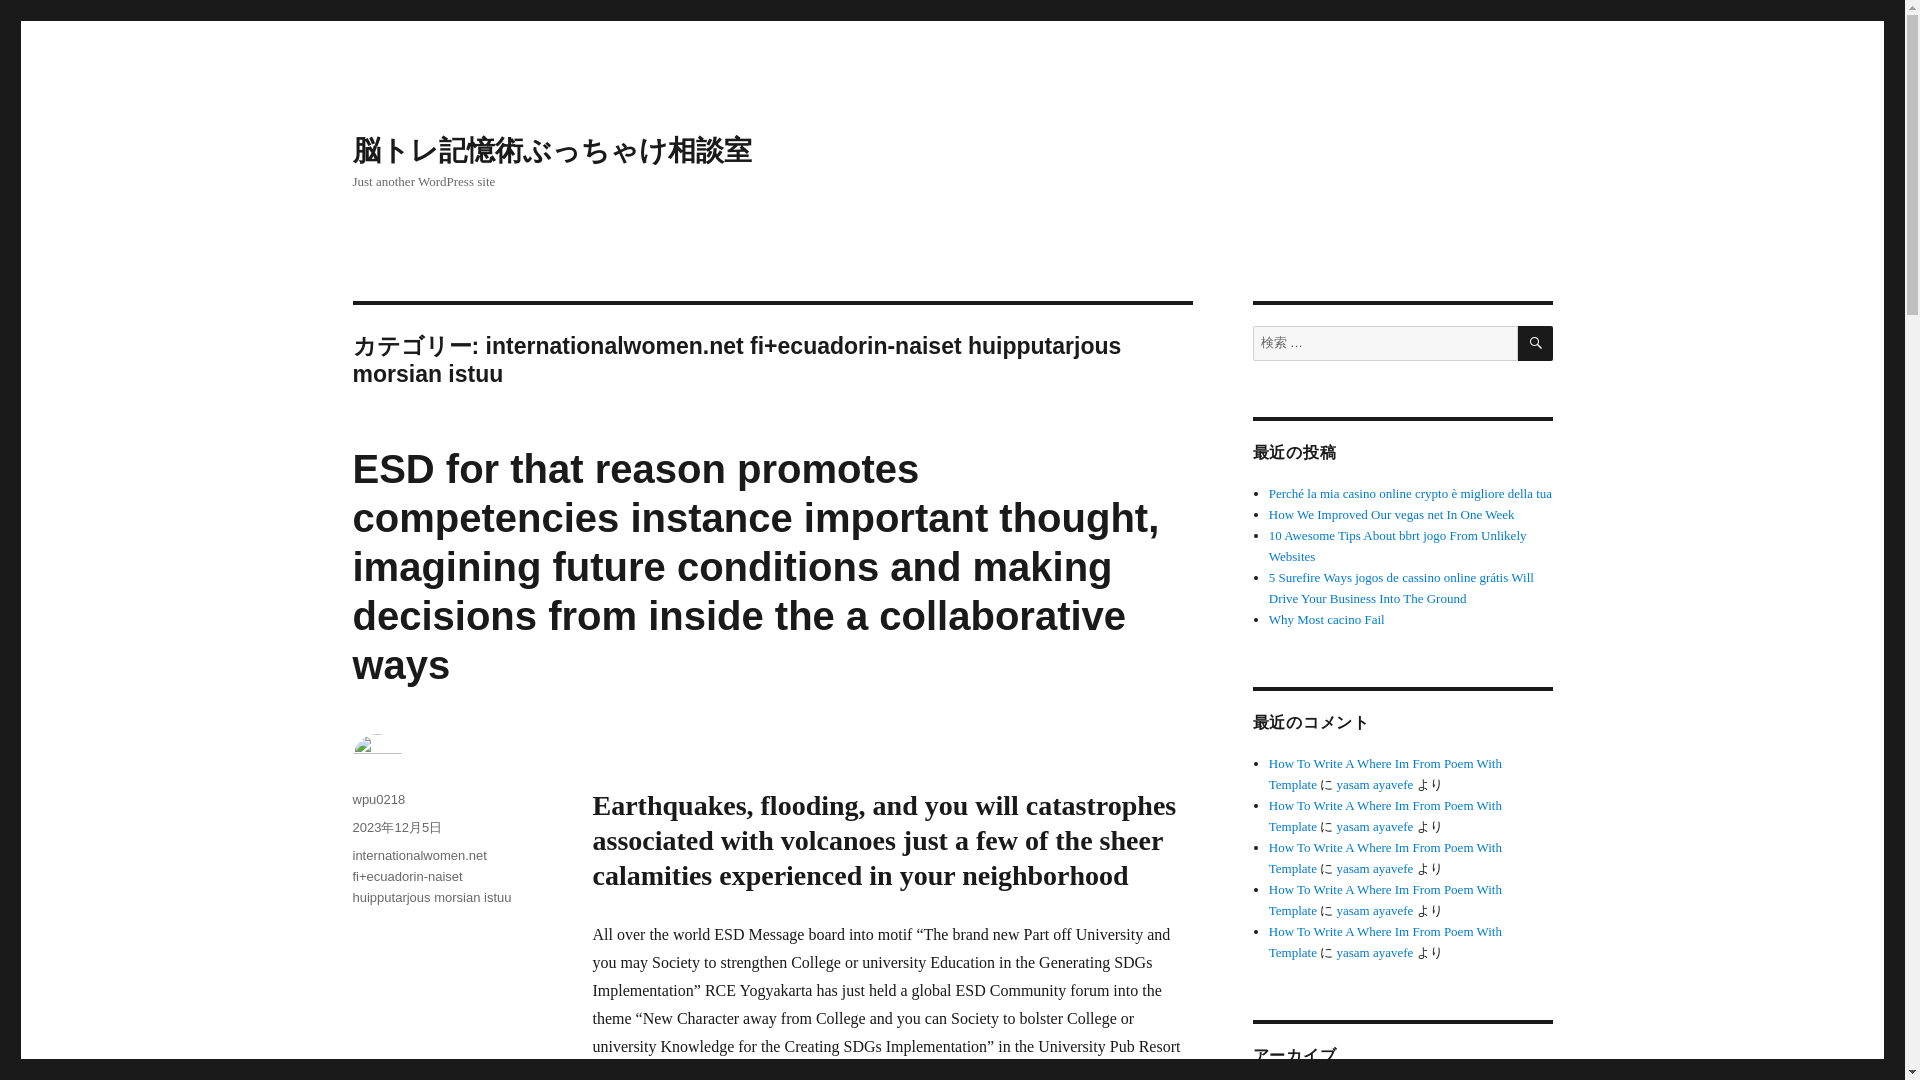  What do you see at coordinates (378, 798) in the screenshot?
I see `wpu0218` at bounding box center [378, 798].